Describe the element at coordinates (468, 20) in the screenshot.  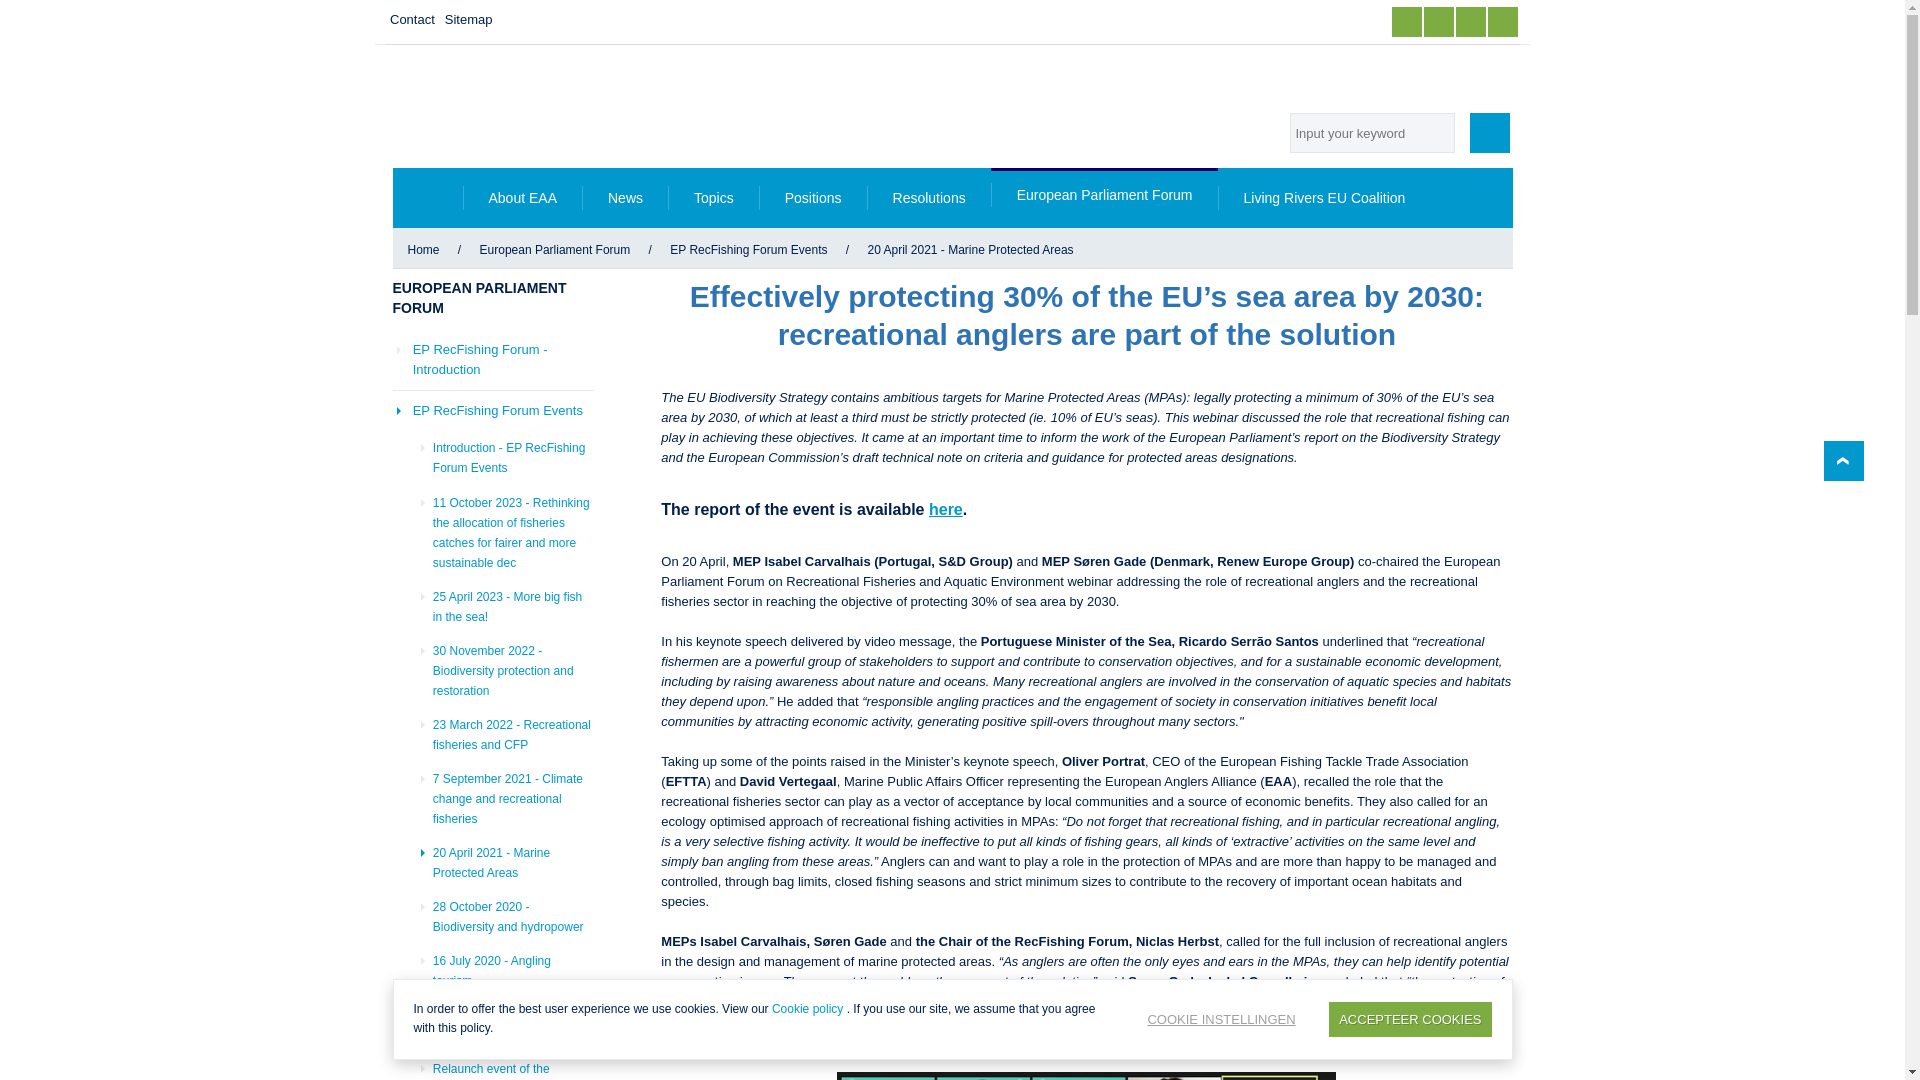
I see `Sitemap` at that location.